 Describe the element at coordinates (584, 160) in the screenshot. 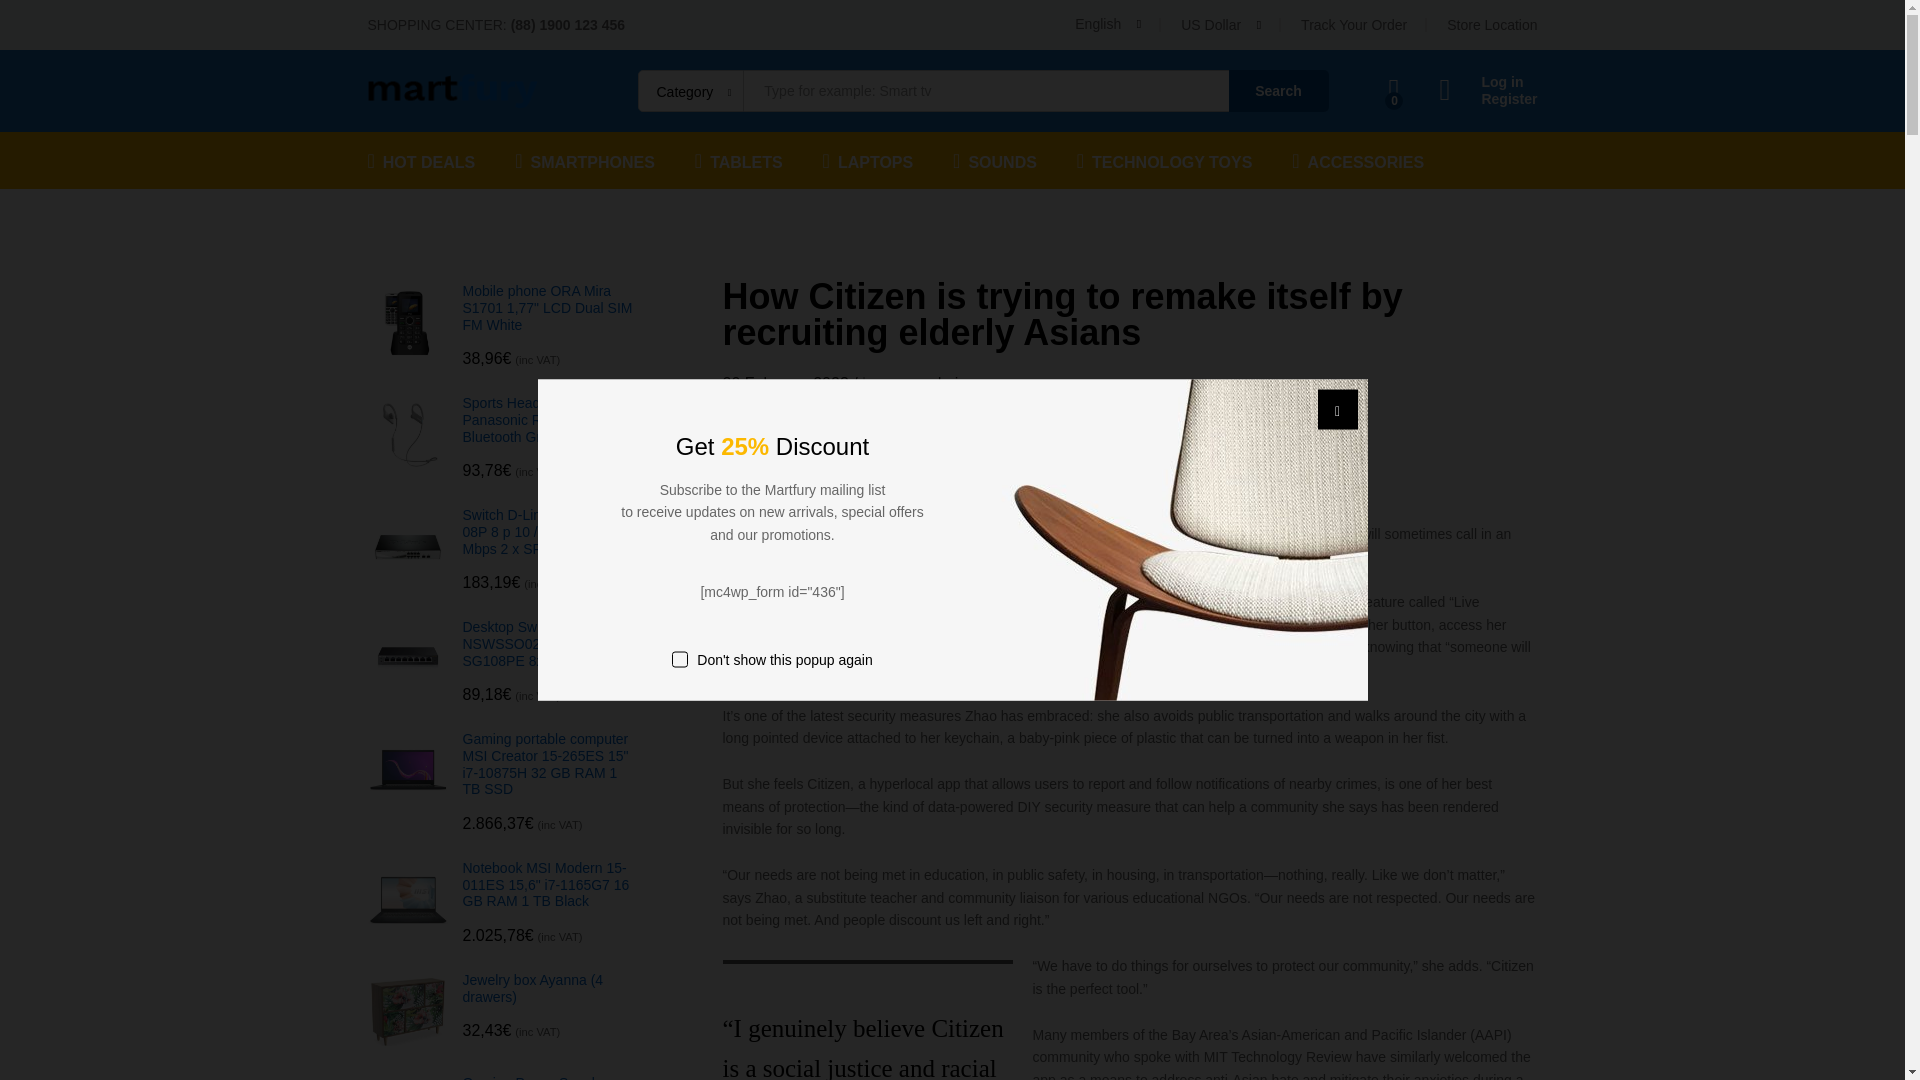

I see `SMARTPHONES` at that location.